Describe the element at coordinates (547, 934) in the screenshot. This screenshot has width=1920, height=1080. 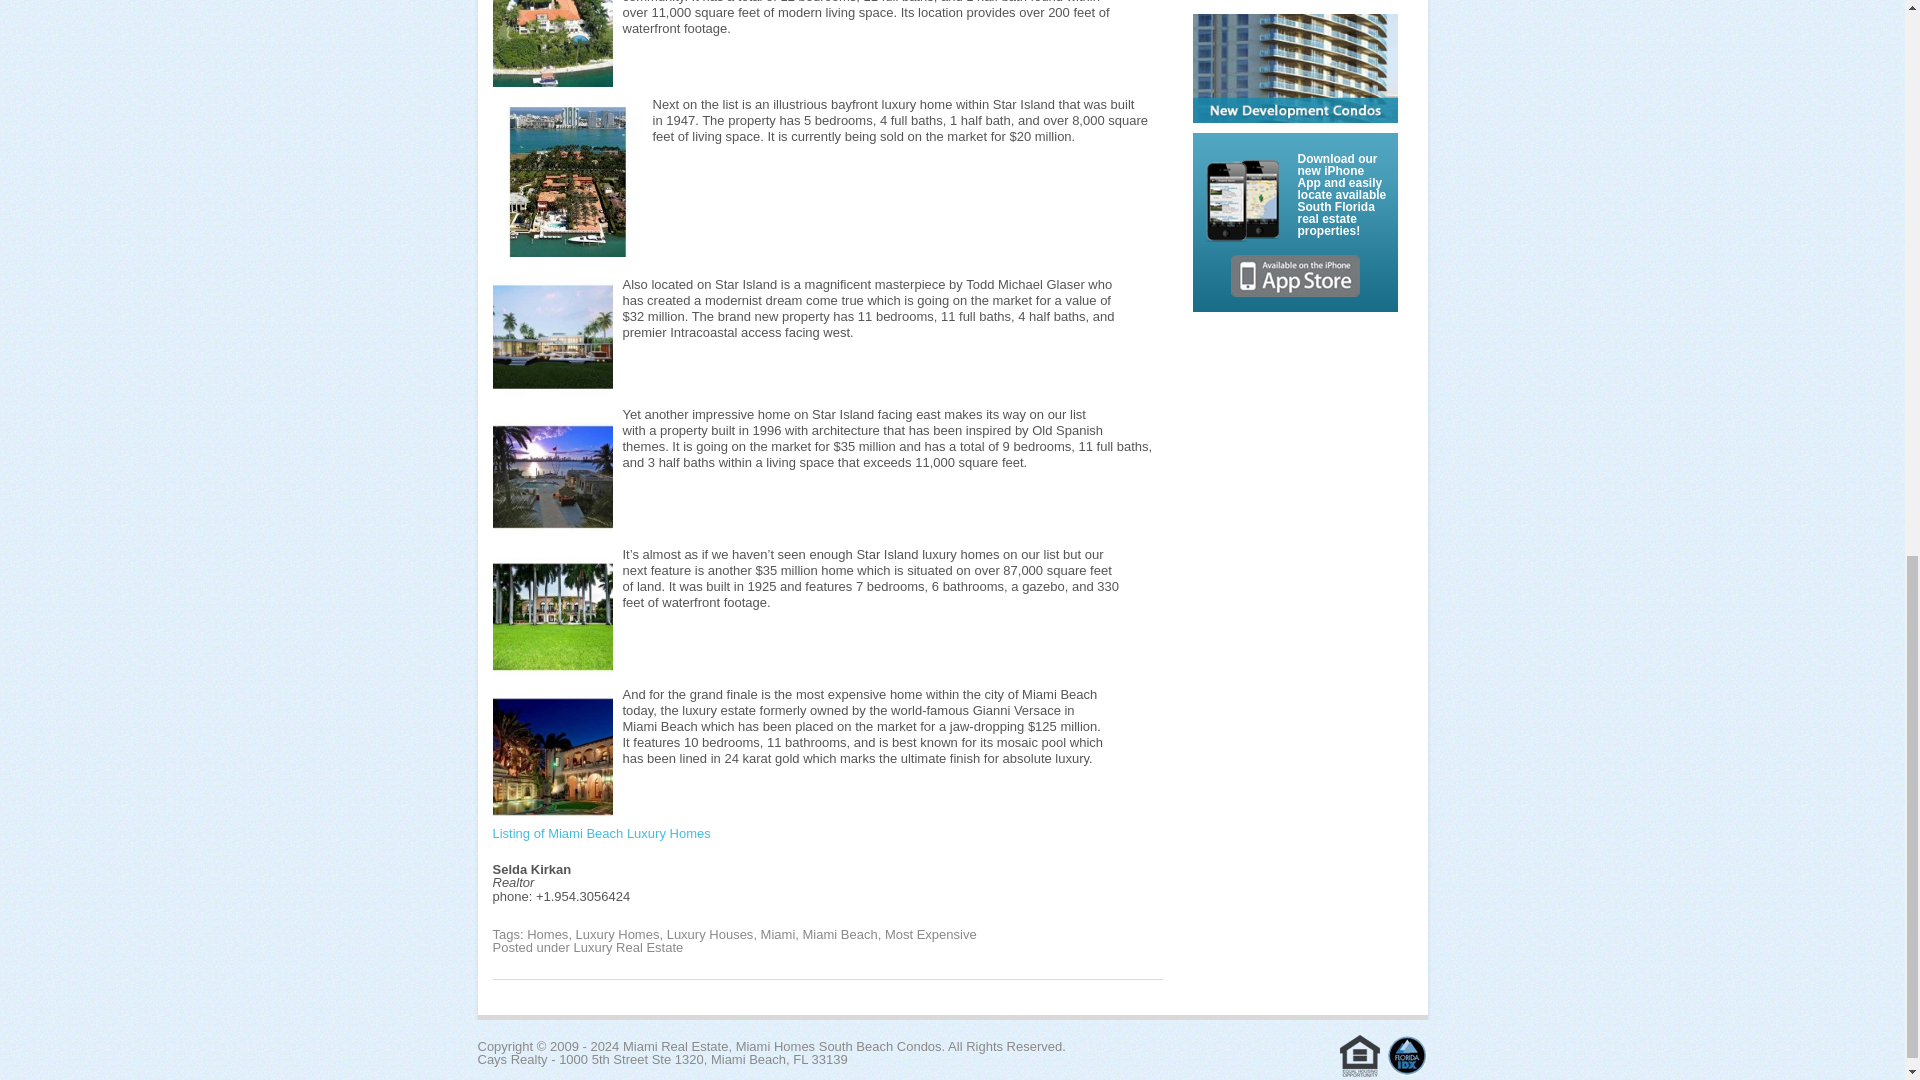
I see `Homes` at that location.